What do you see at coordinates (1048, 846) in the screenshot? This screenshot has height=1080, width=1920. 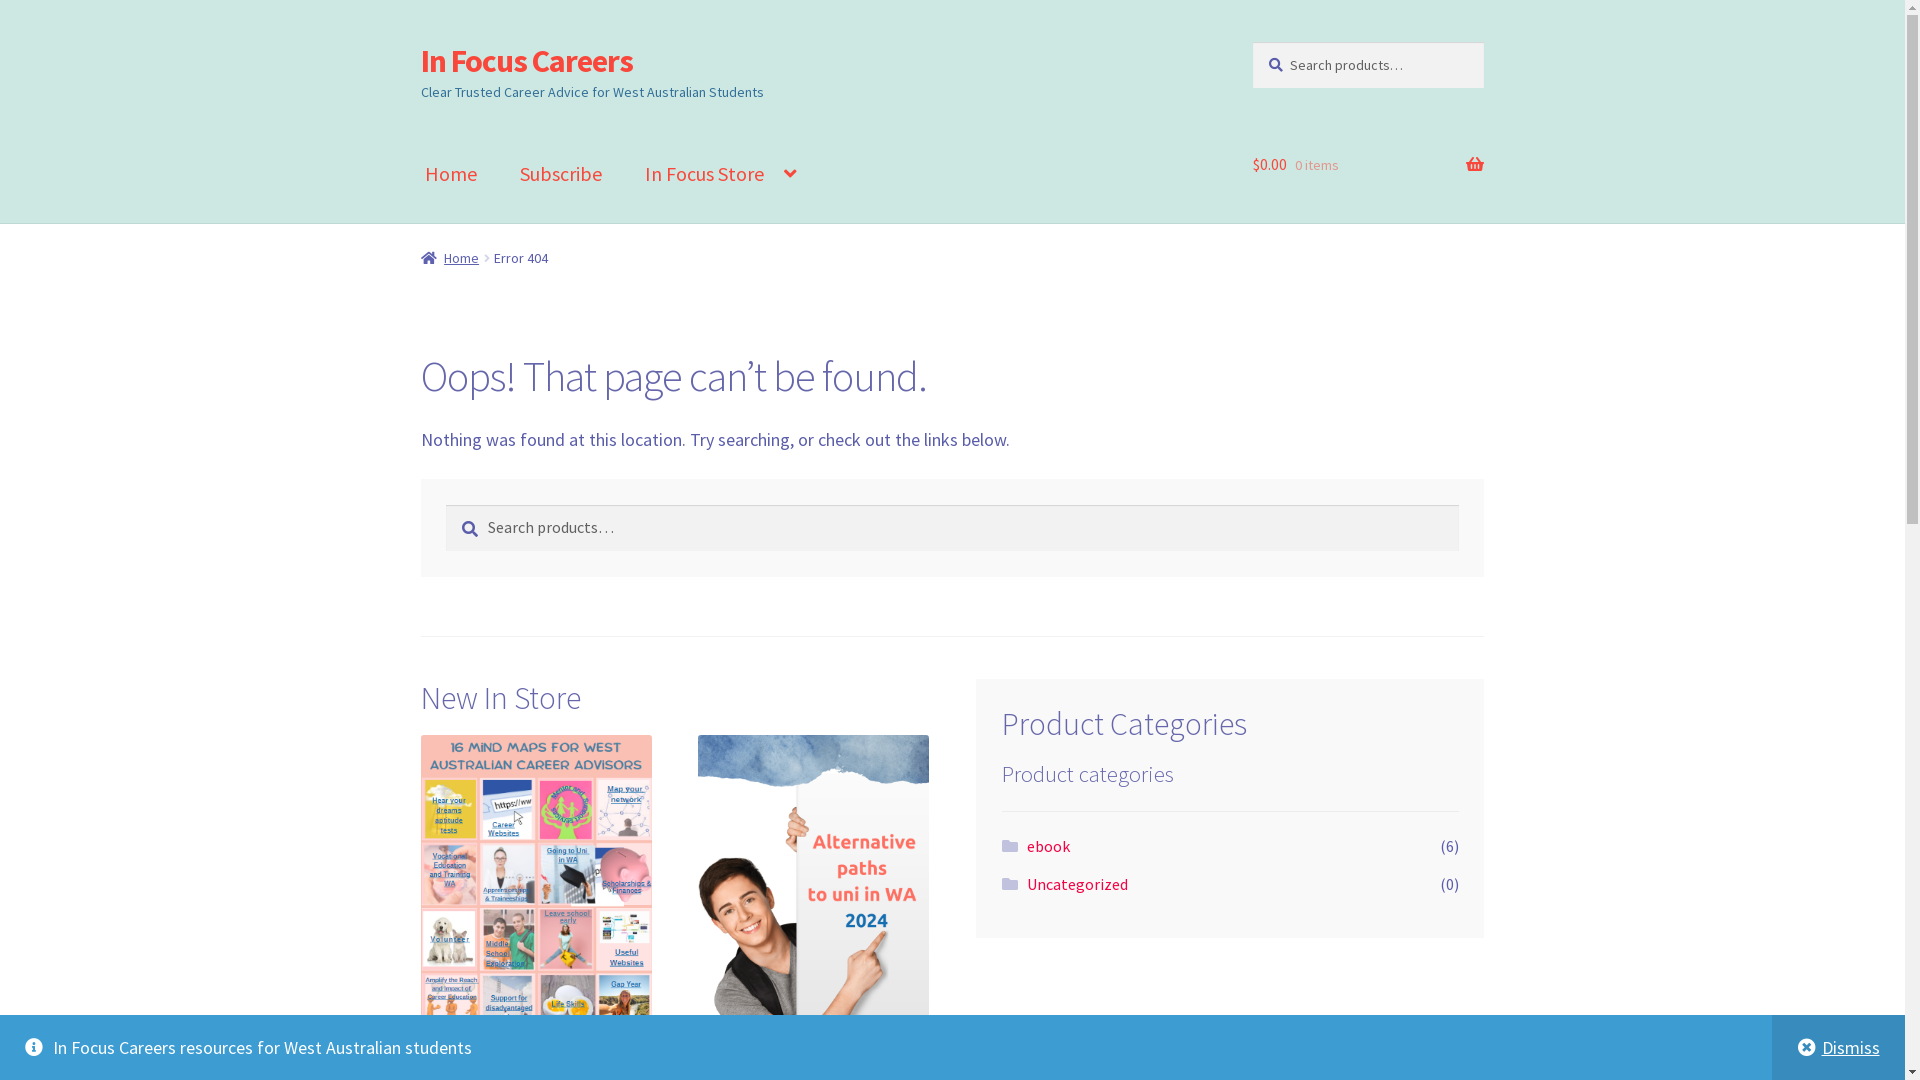 I see `ebook` at bounding box center [1048, 846].